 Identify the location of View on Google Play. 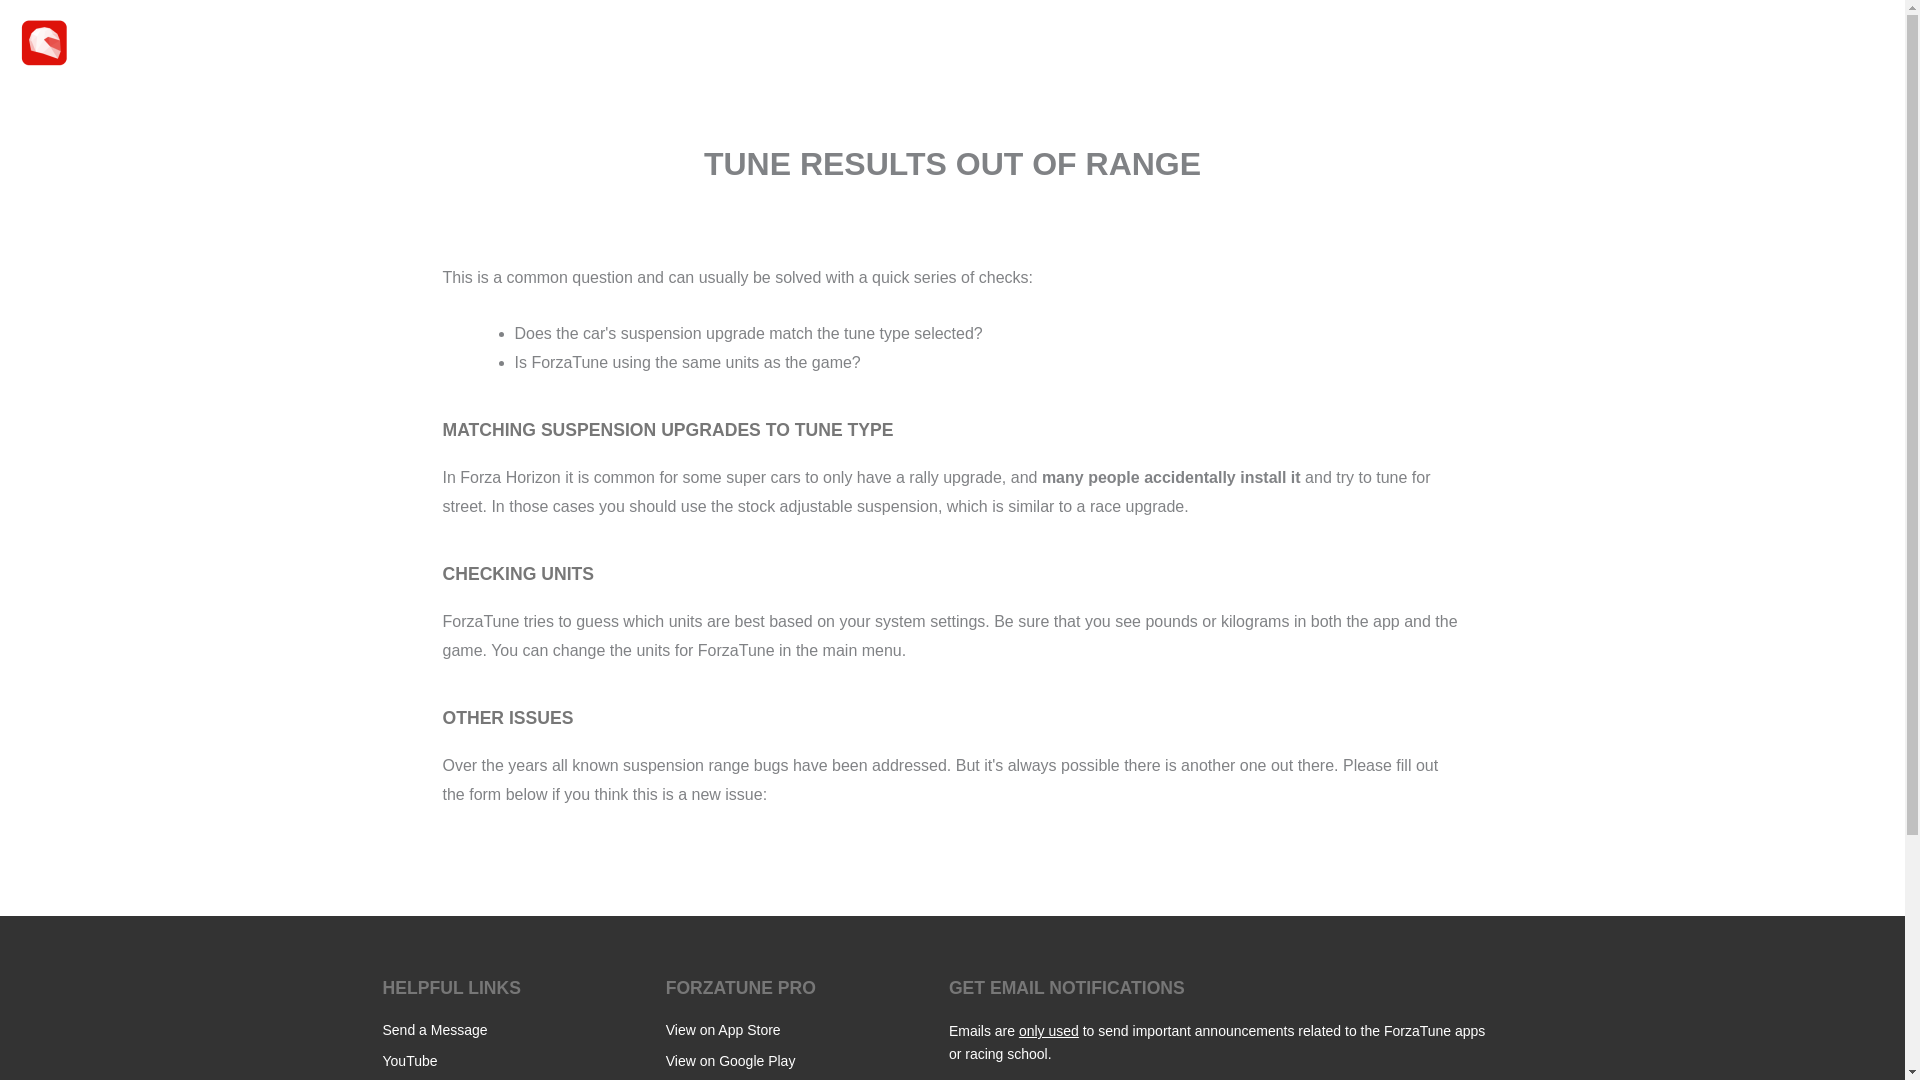
(731, 1061).